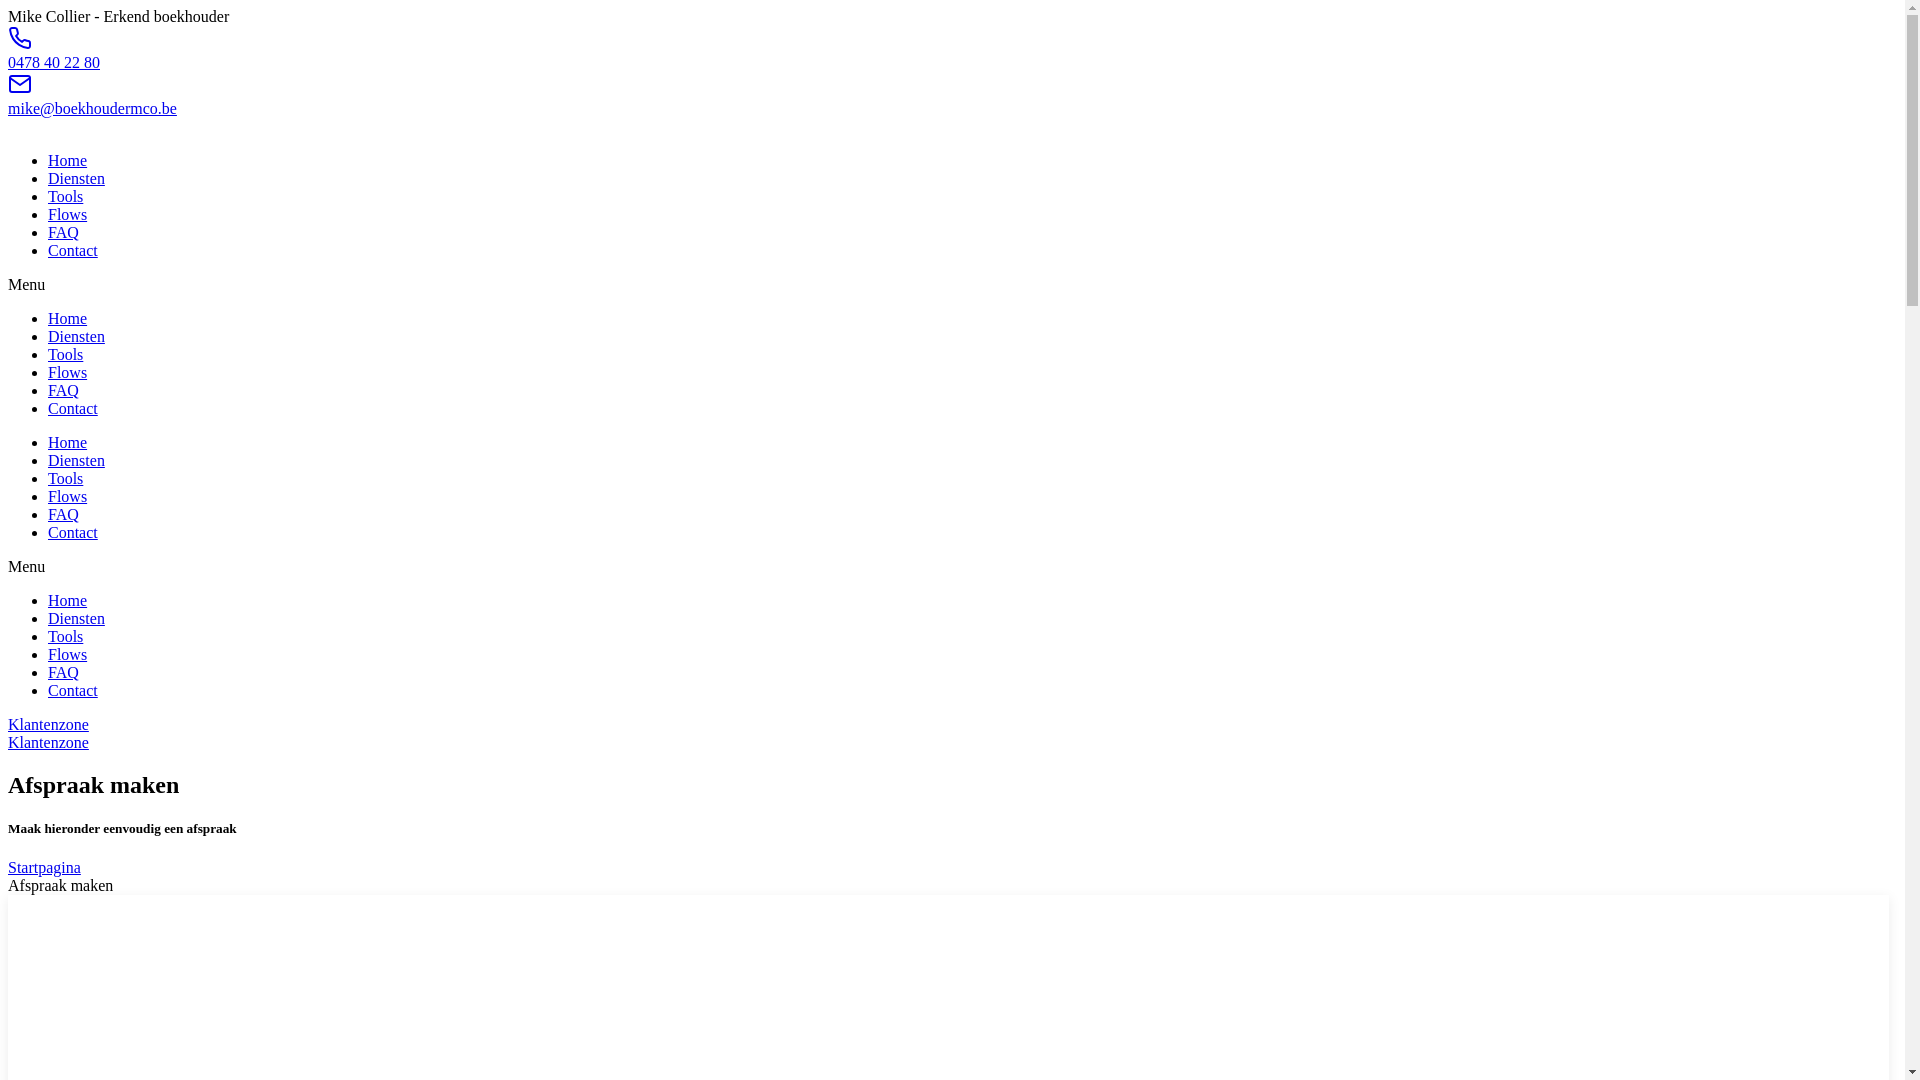 Image resolution: width=1920 pixels, height=1080 pixels. What do you see at coordinates (66, 478) in the screenshot?
I see `Tools` at bounding box center [66, 478].